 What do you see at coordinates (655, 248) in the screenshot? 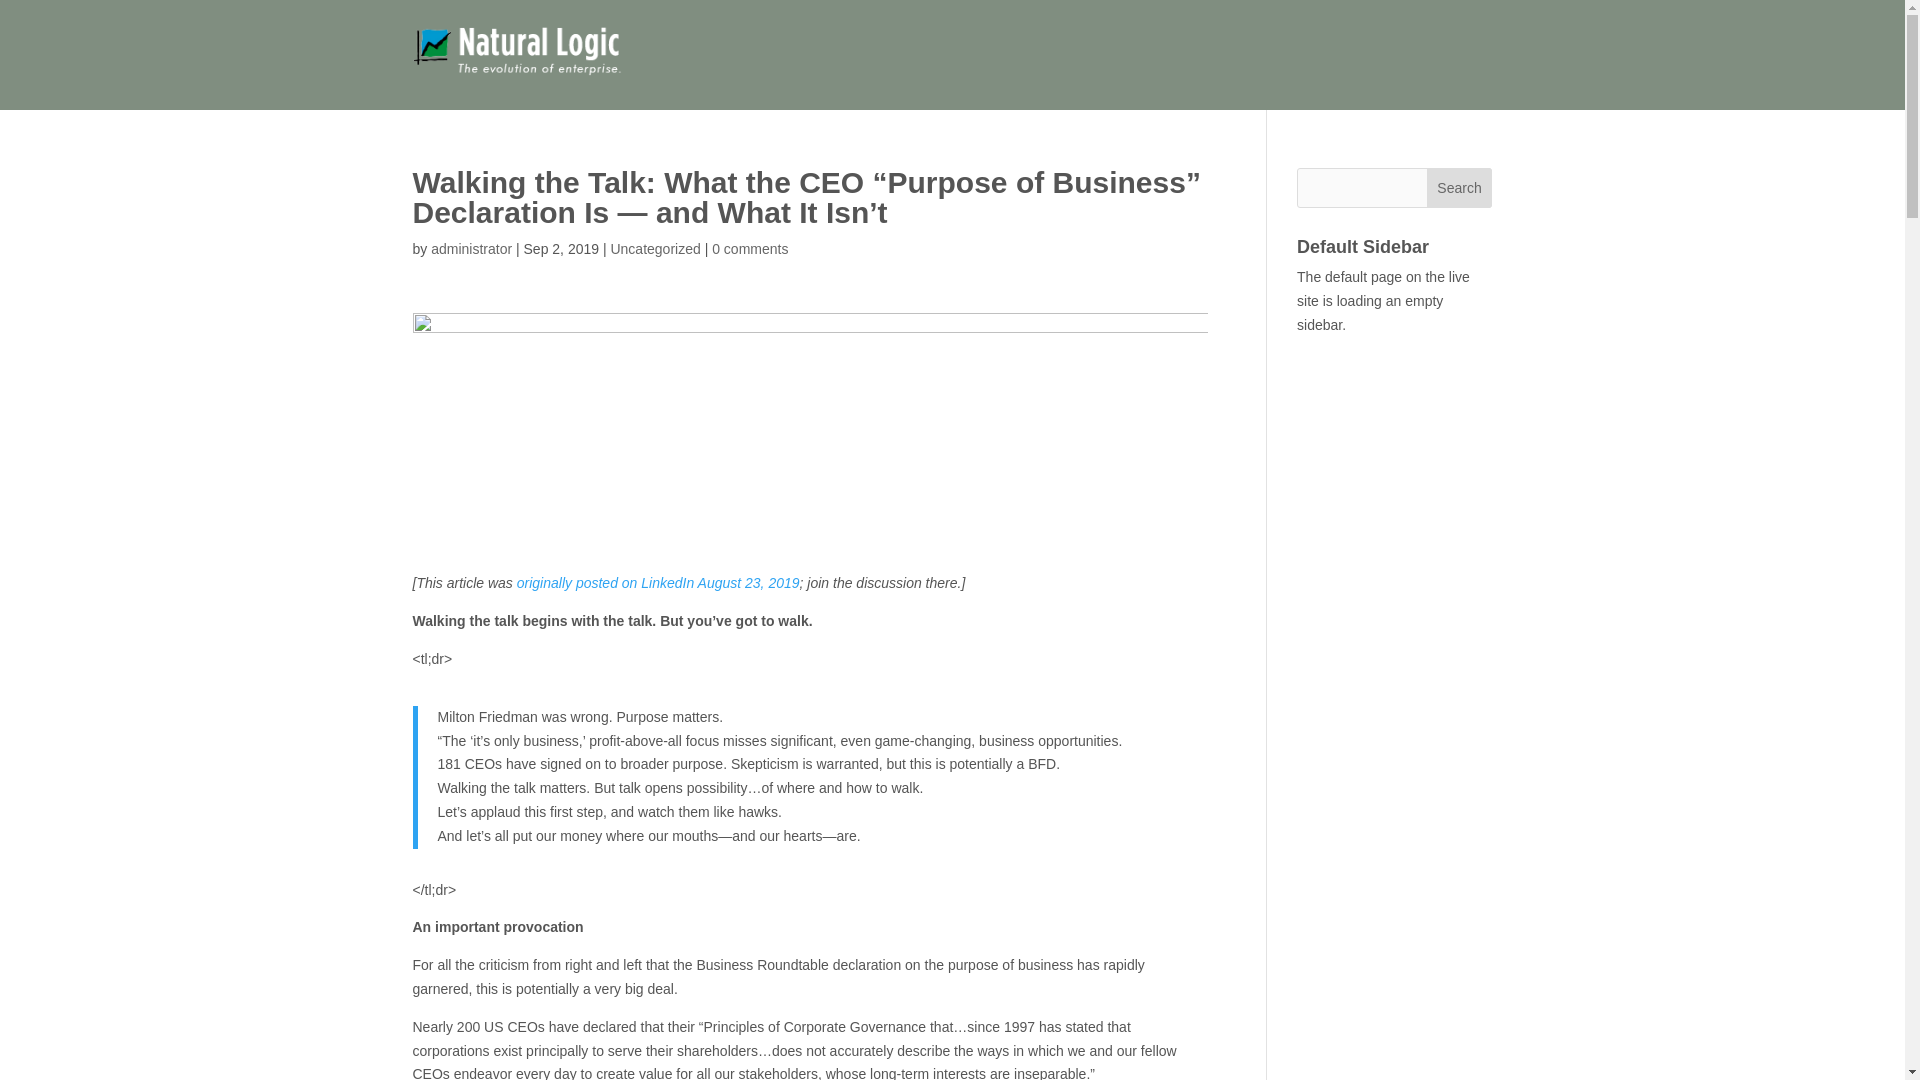
I see `Uncategorized` at bounding box center [655, 248].